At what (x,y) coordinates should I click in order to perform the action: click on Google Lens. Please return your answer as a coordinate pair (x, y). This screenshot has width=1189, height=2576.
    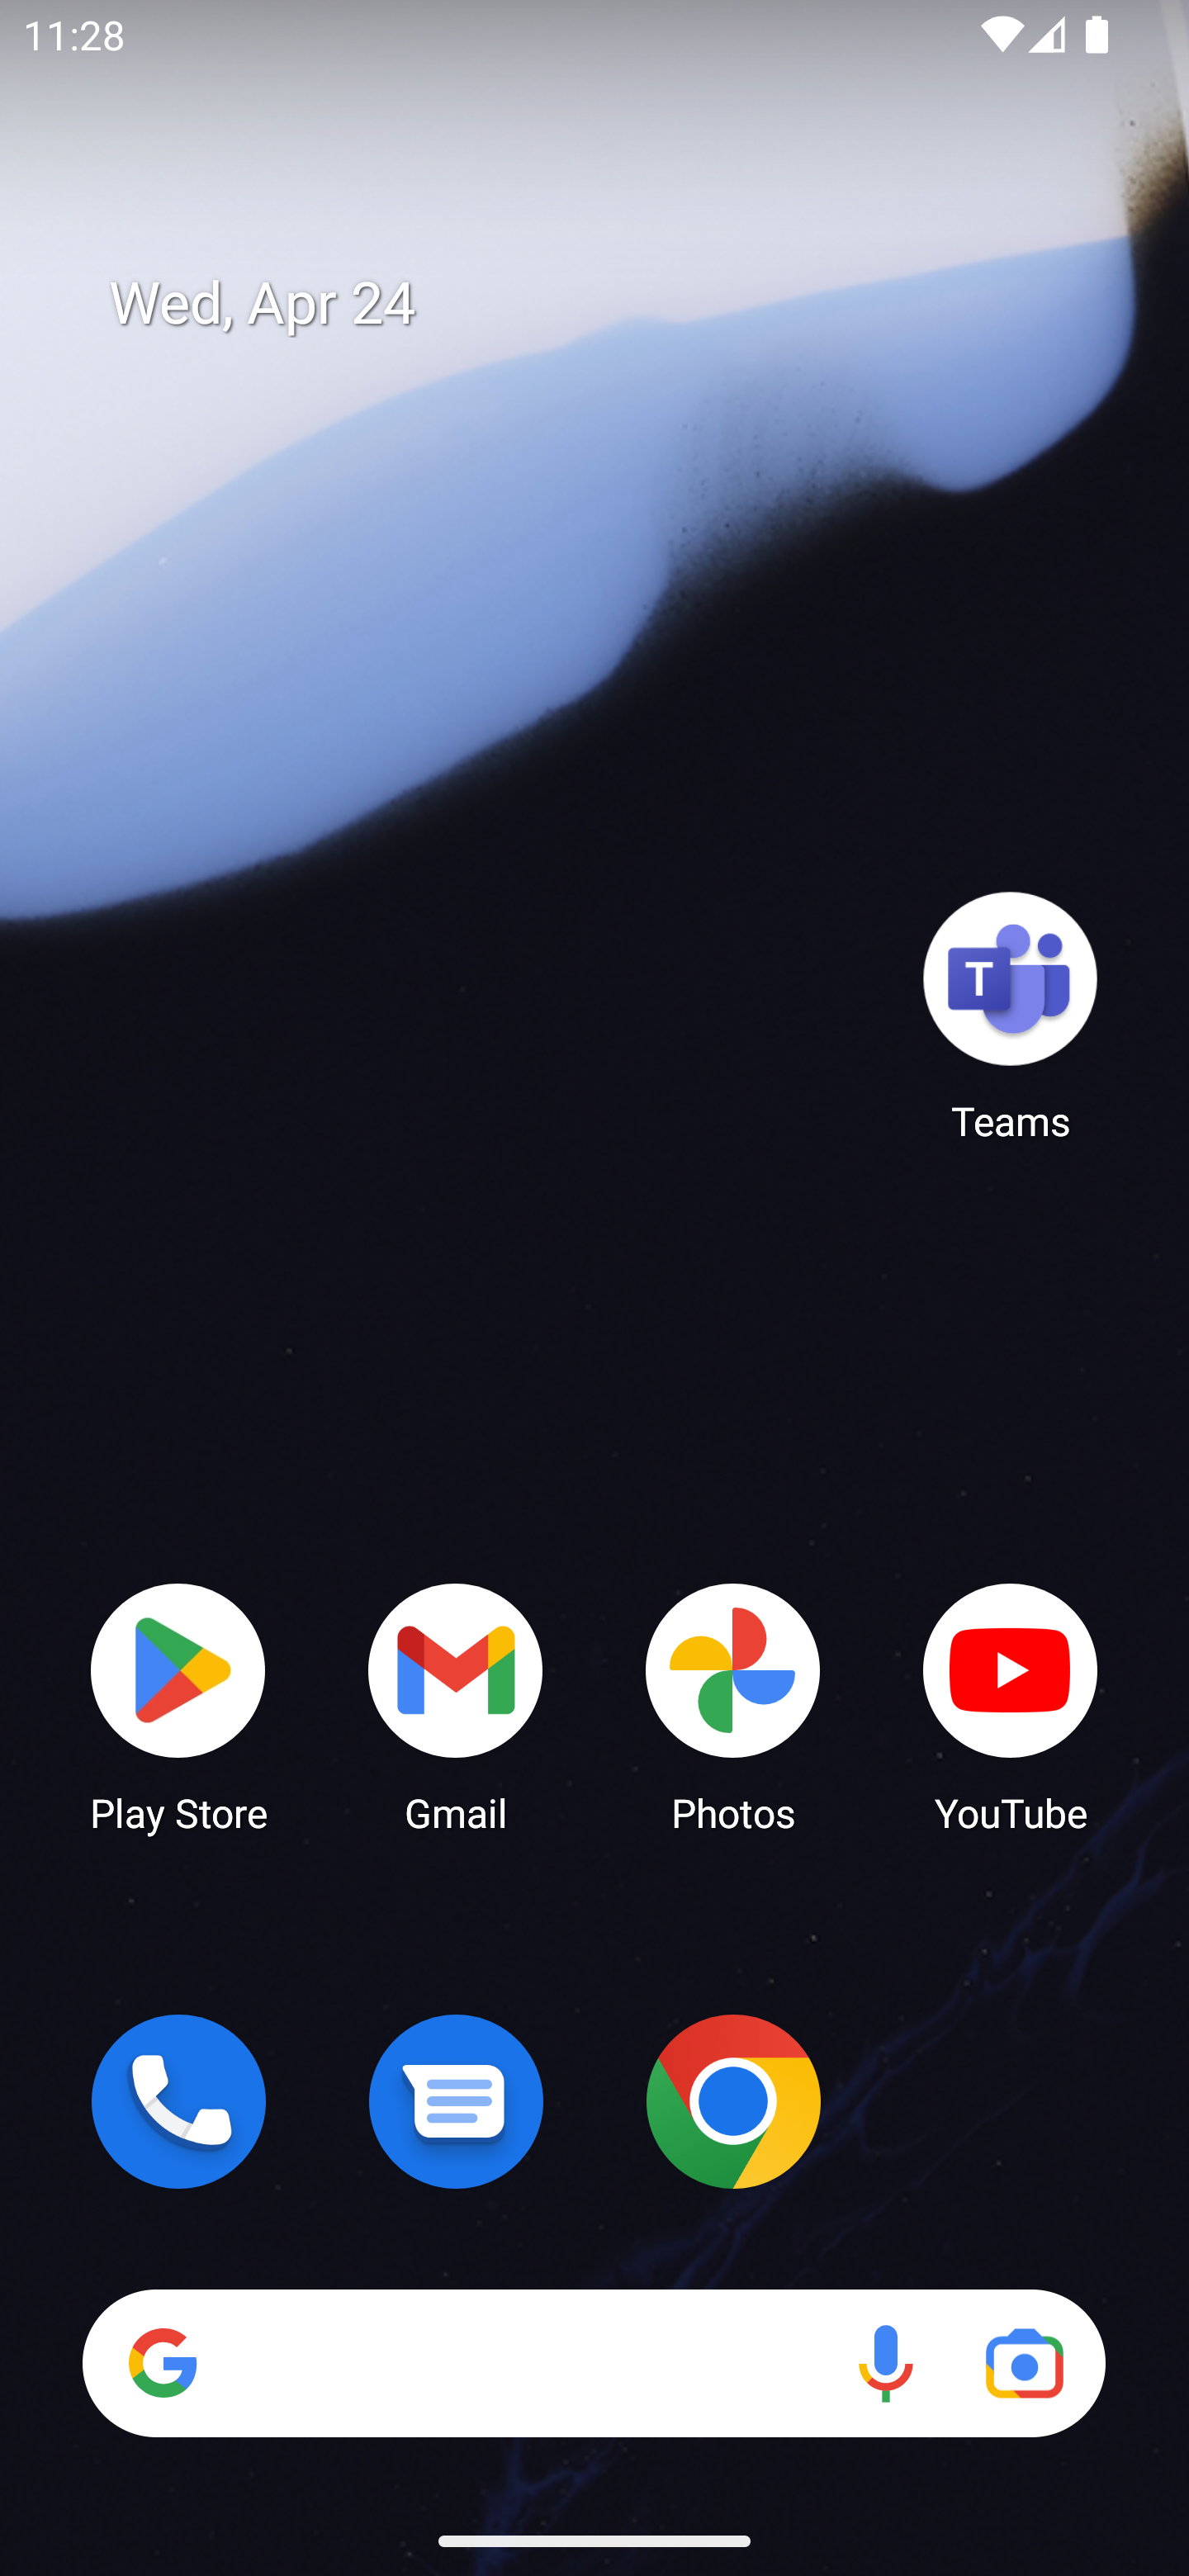
    Looking at the image, I should click on (1024, 2363).